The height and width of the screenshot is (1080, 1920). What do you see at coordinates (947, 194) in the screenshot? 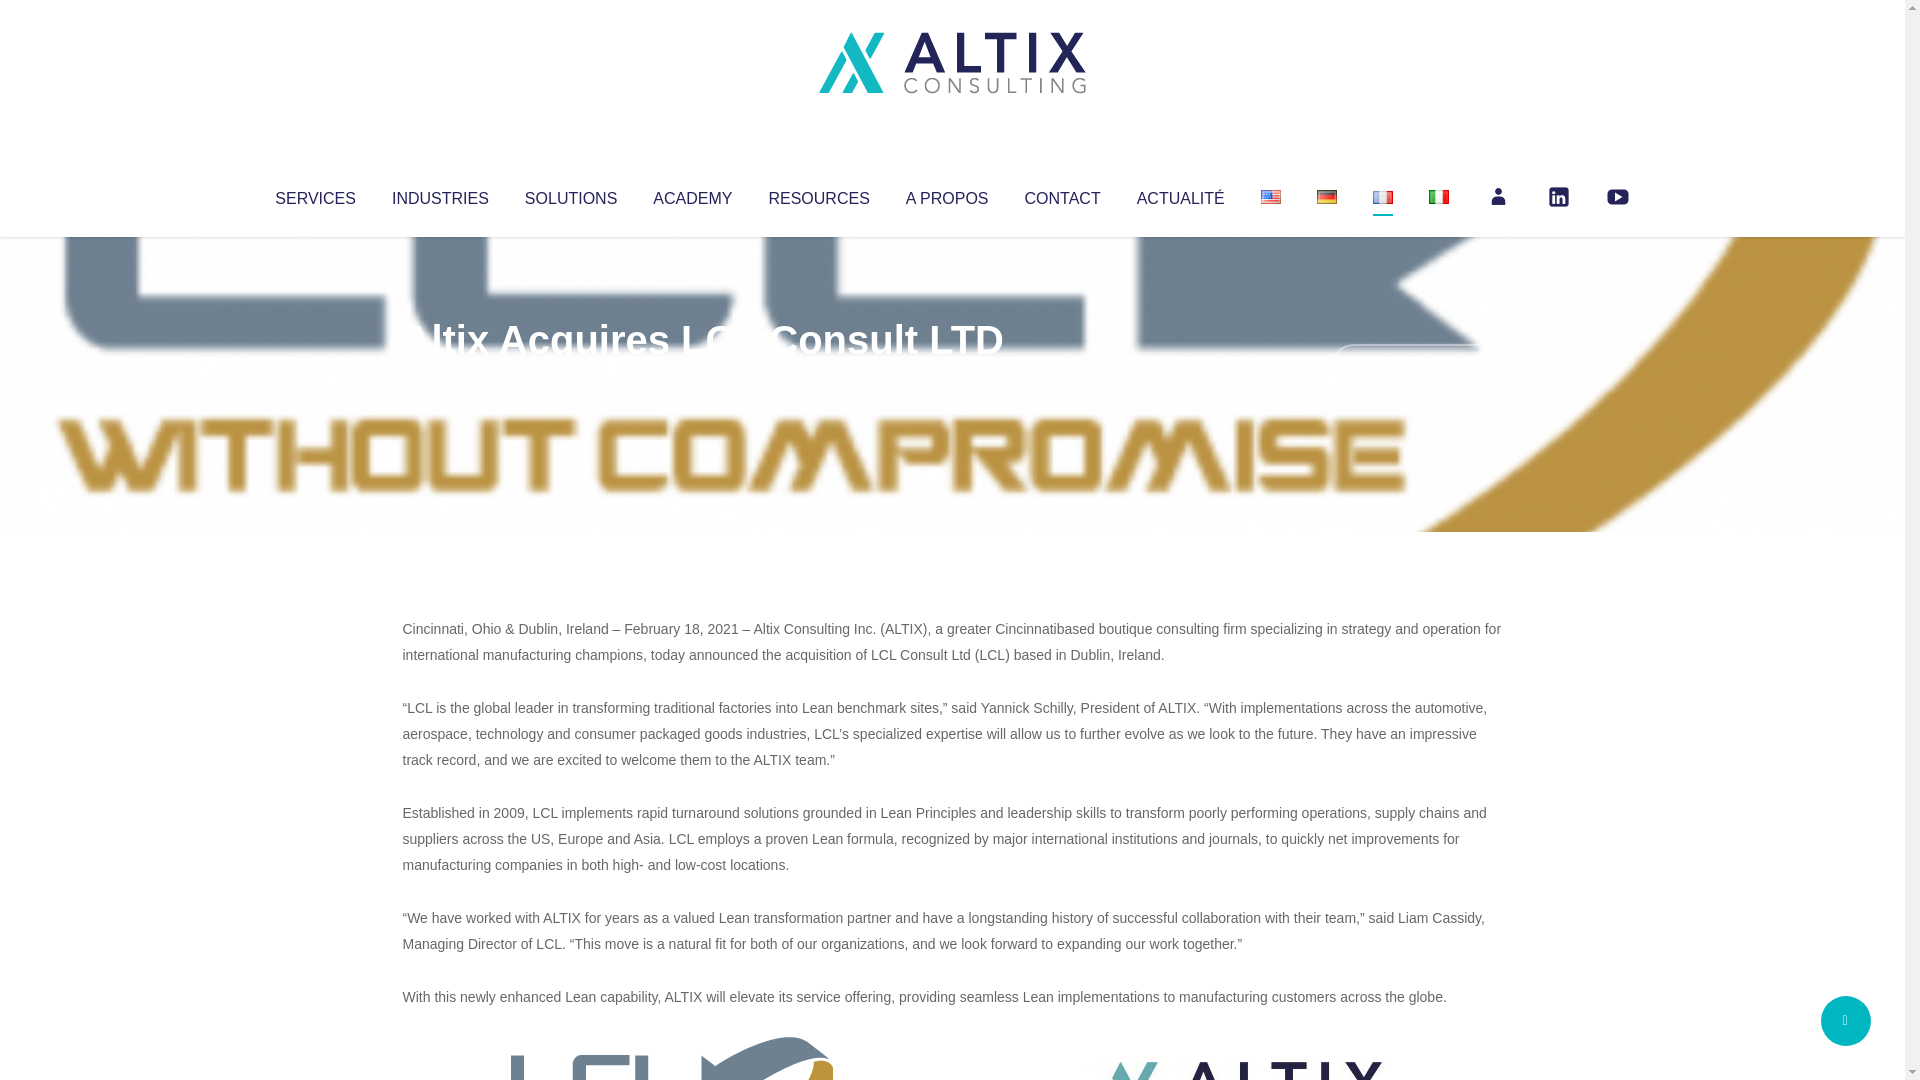
I see `A PROPOS` at bounding box center [947, 194].